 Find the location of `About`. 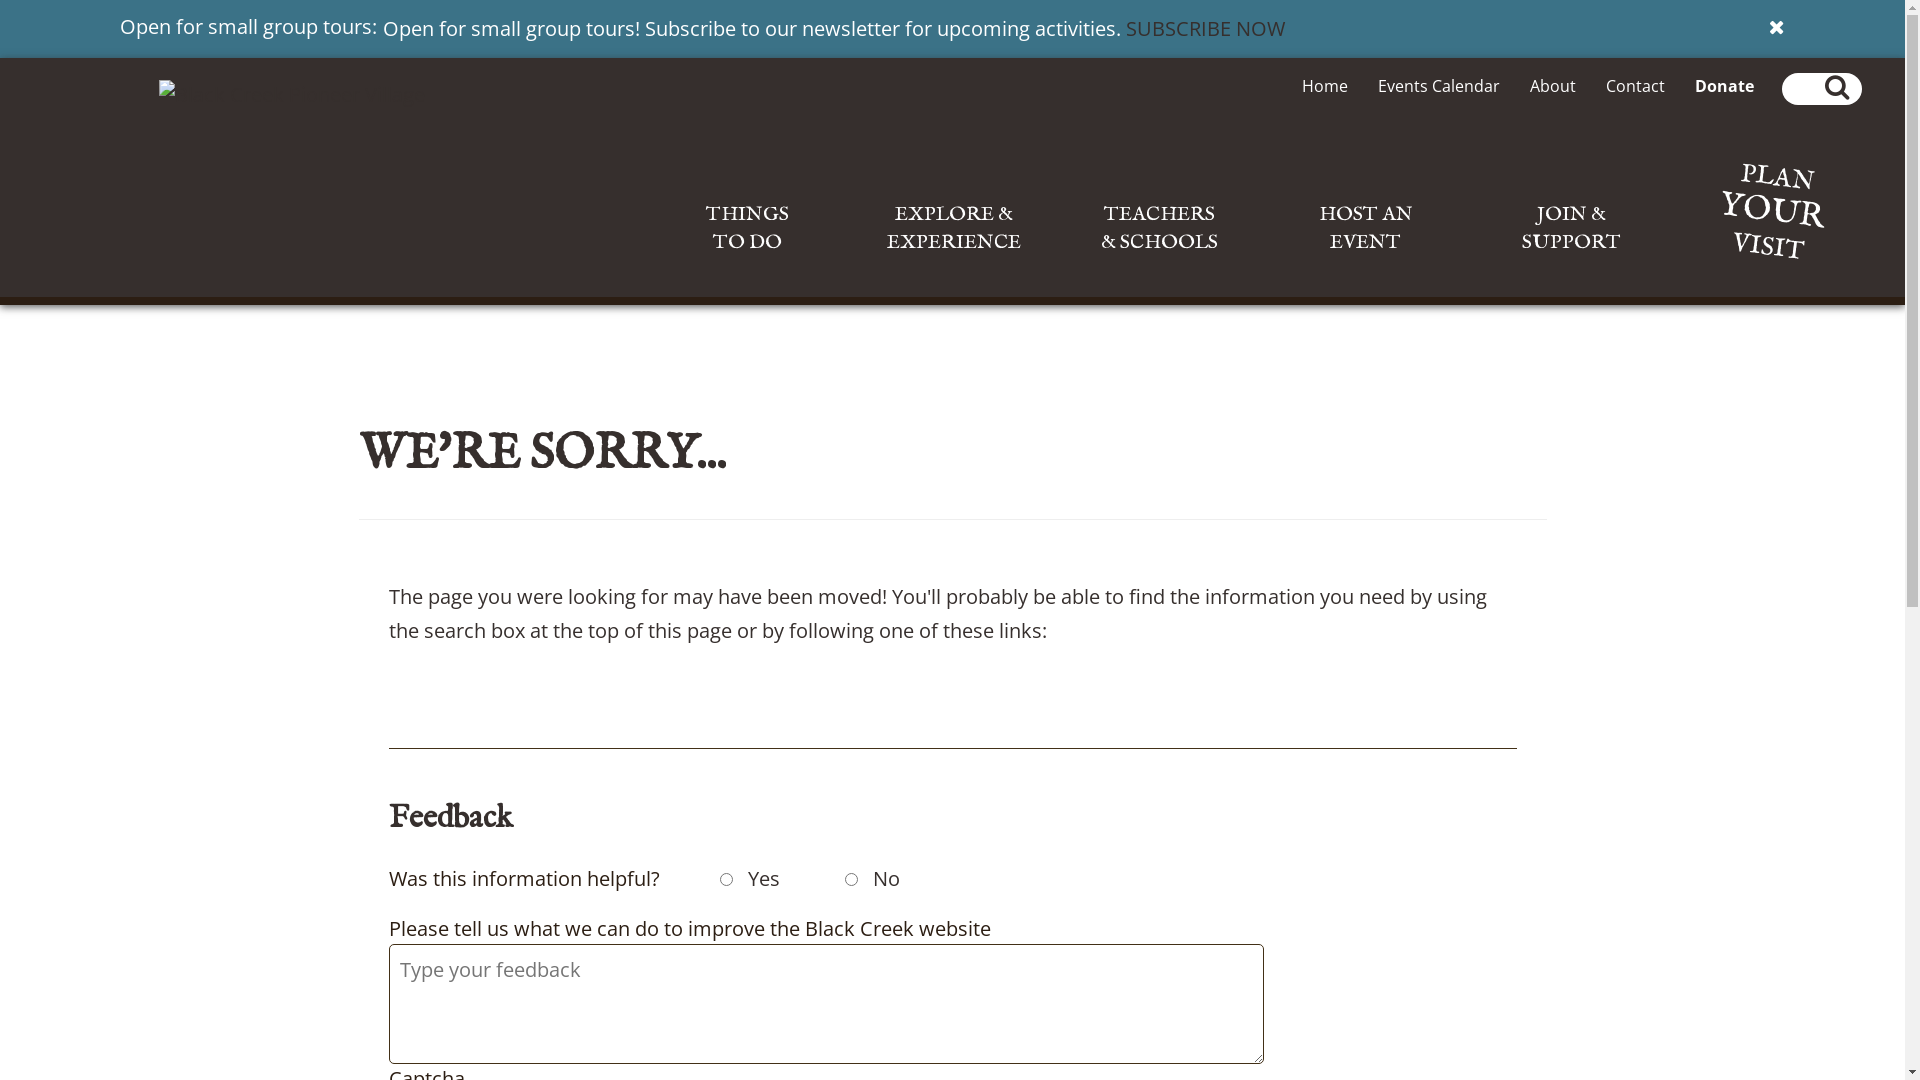

About is located at coordinates (1553, 86).